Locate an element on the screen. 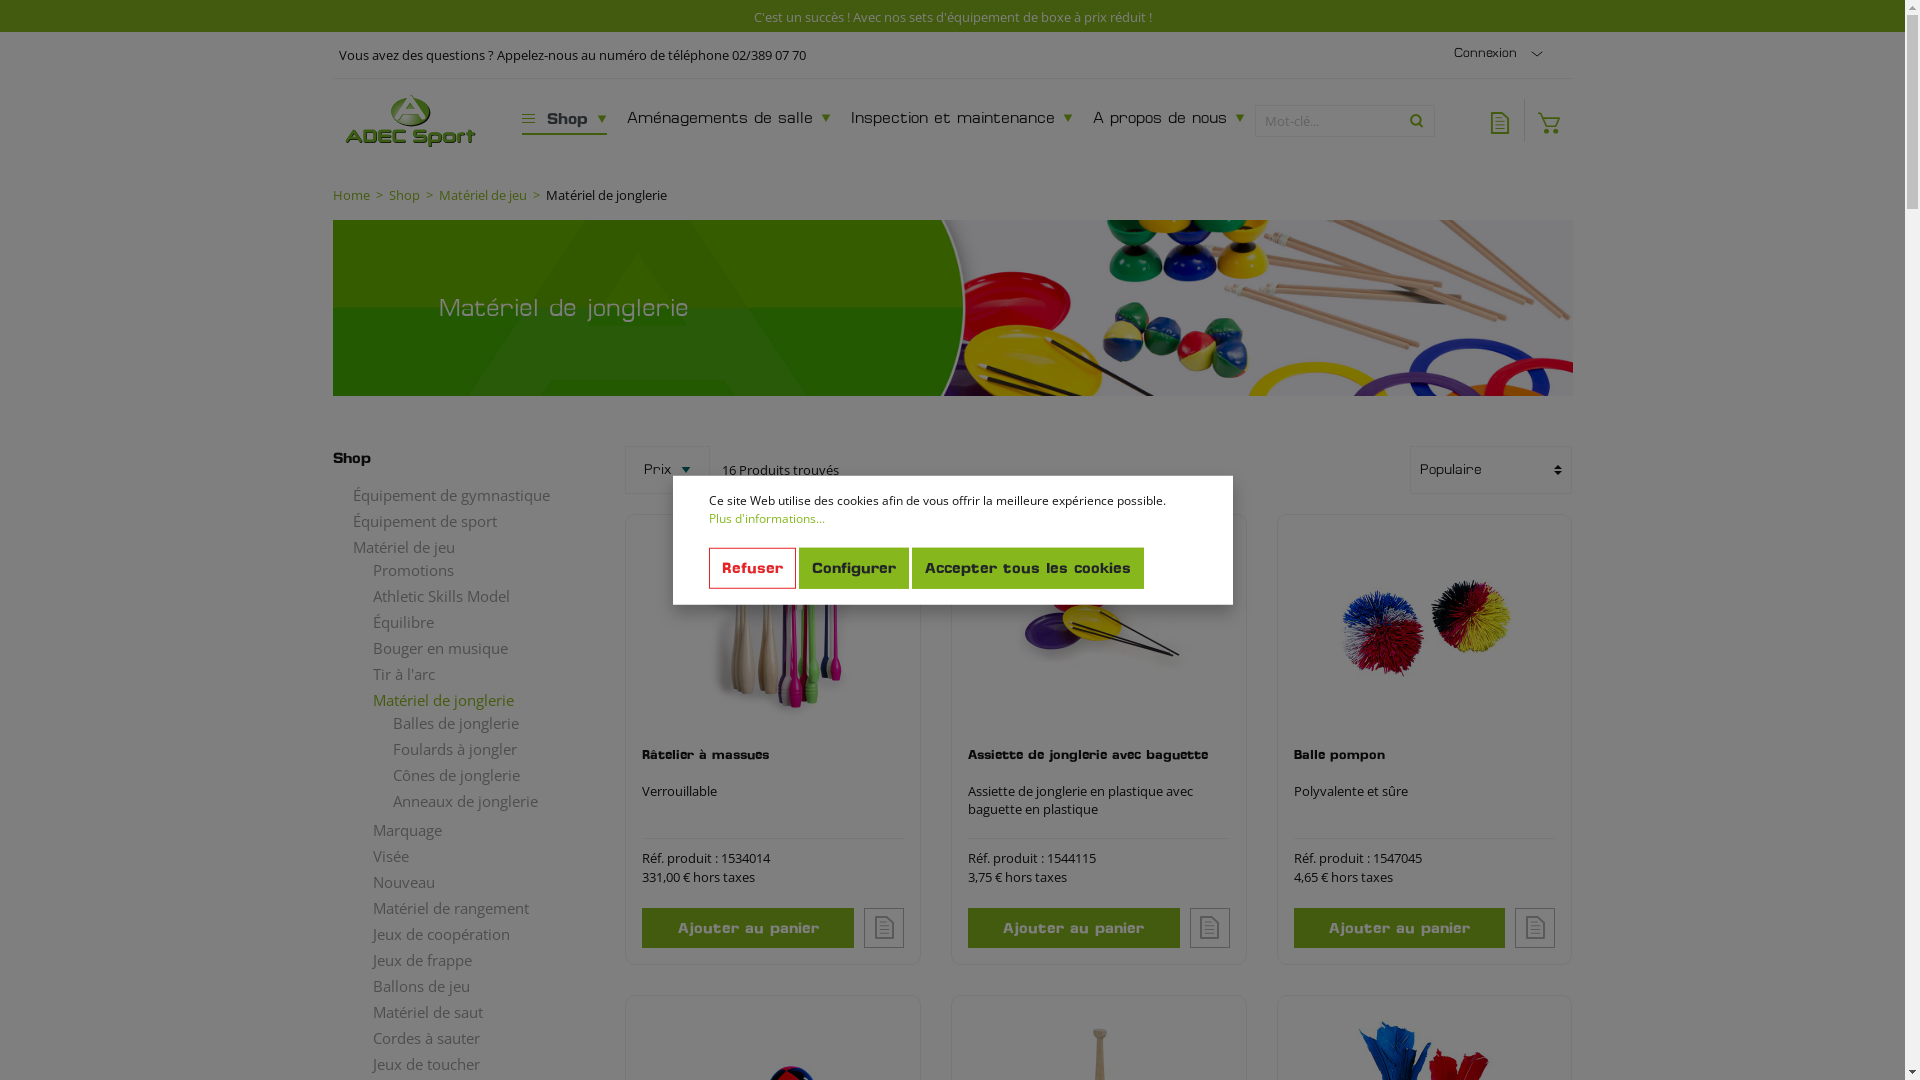 The image size is (1920, 1080). Bouger en musique is located at coordinates (468, 648).